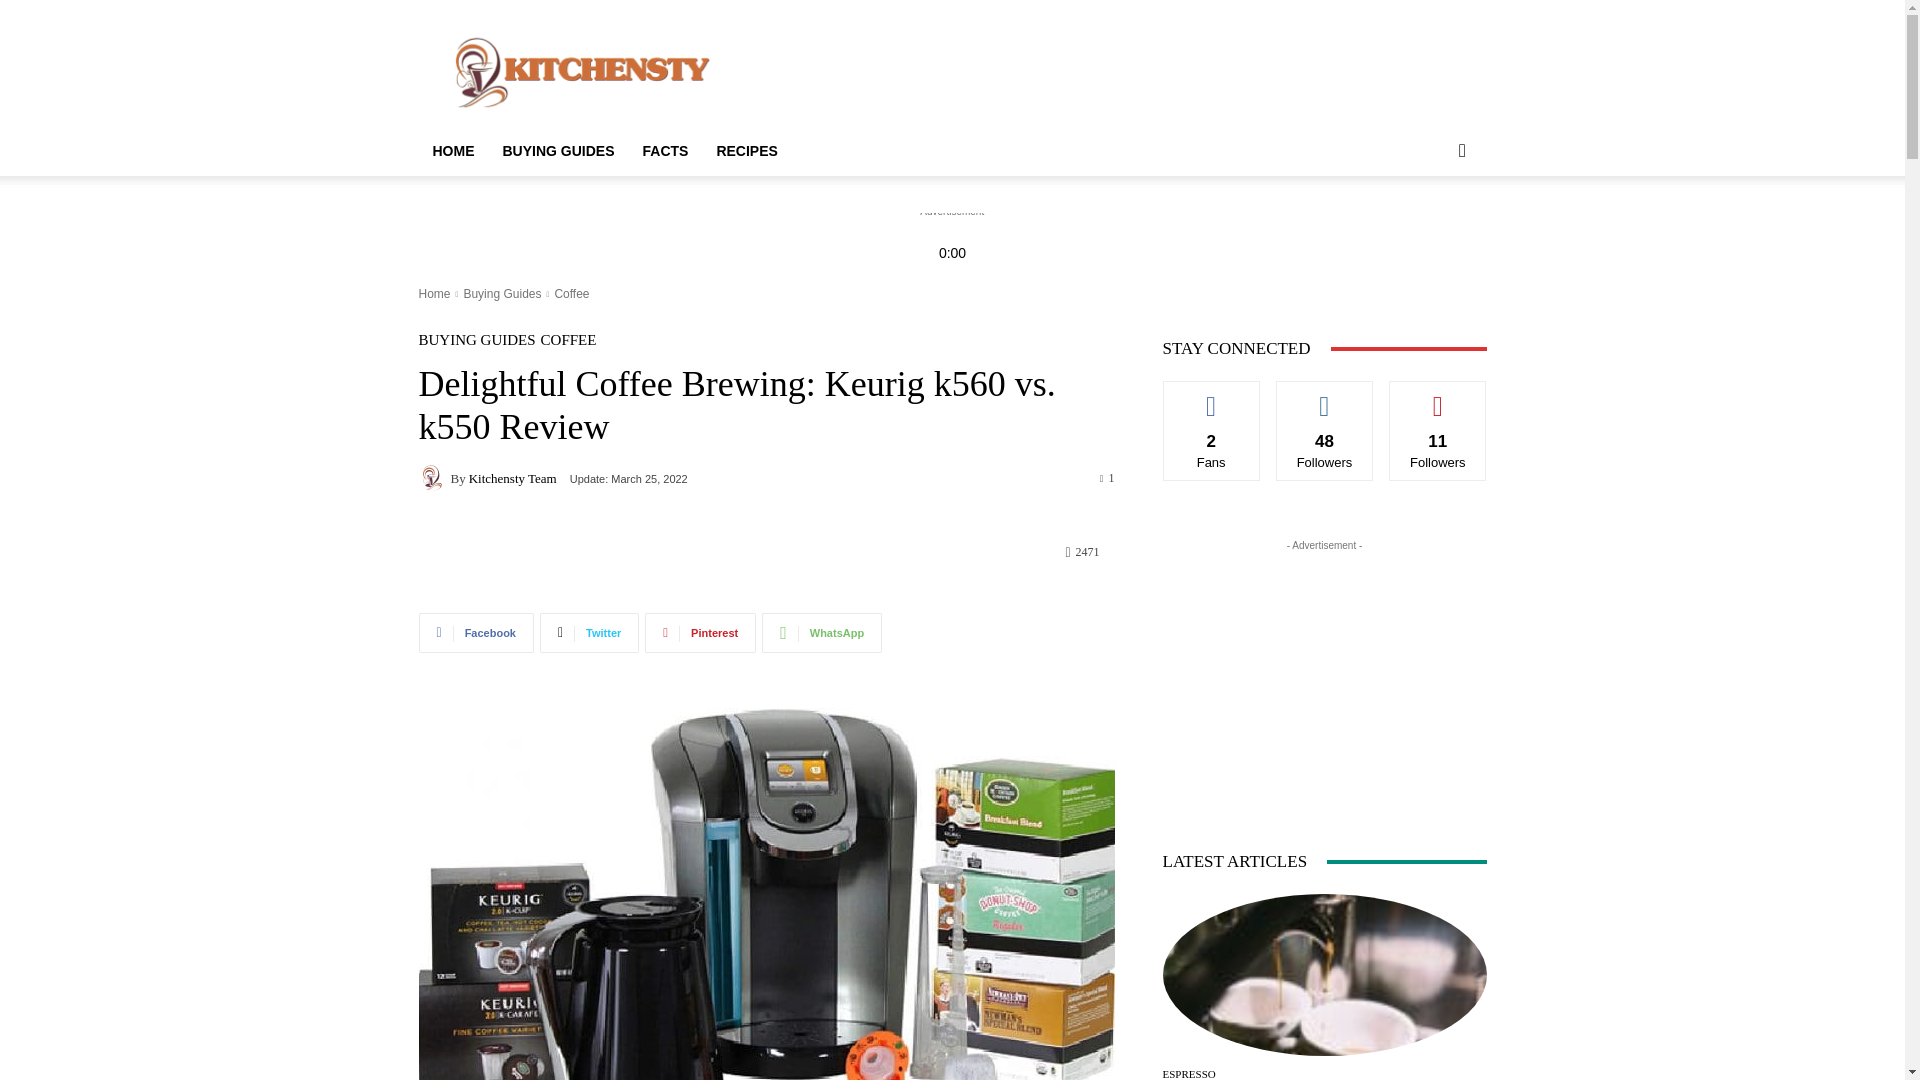 The width and height of the screenshot is (1920, 1080). I want to click on kitchensty.com, so click(587, 73).